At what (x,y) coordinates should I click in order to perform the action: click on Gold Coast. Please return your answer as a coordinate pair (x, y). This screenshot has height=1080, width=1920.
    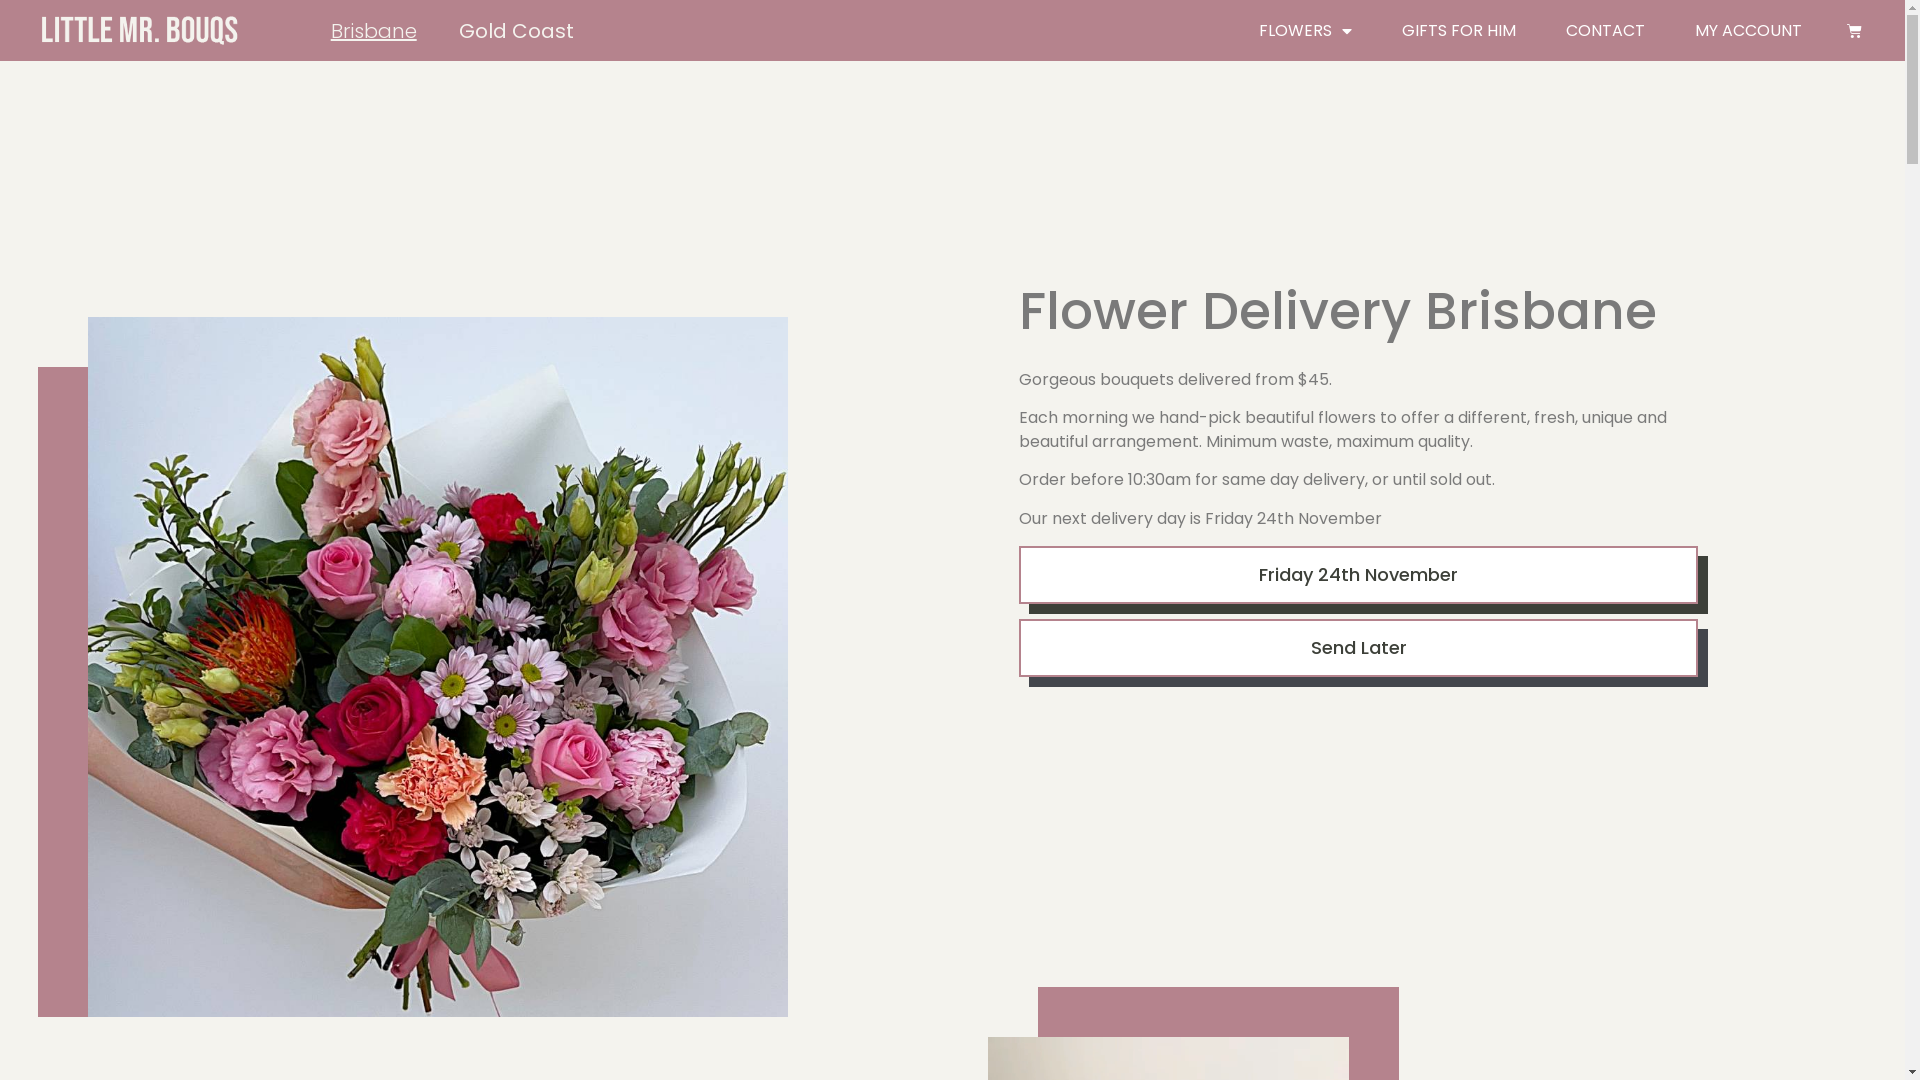
    Looking at the image, I should click on (516, 30).